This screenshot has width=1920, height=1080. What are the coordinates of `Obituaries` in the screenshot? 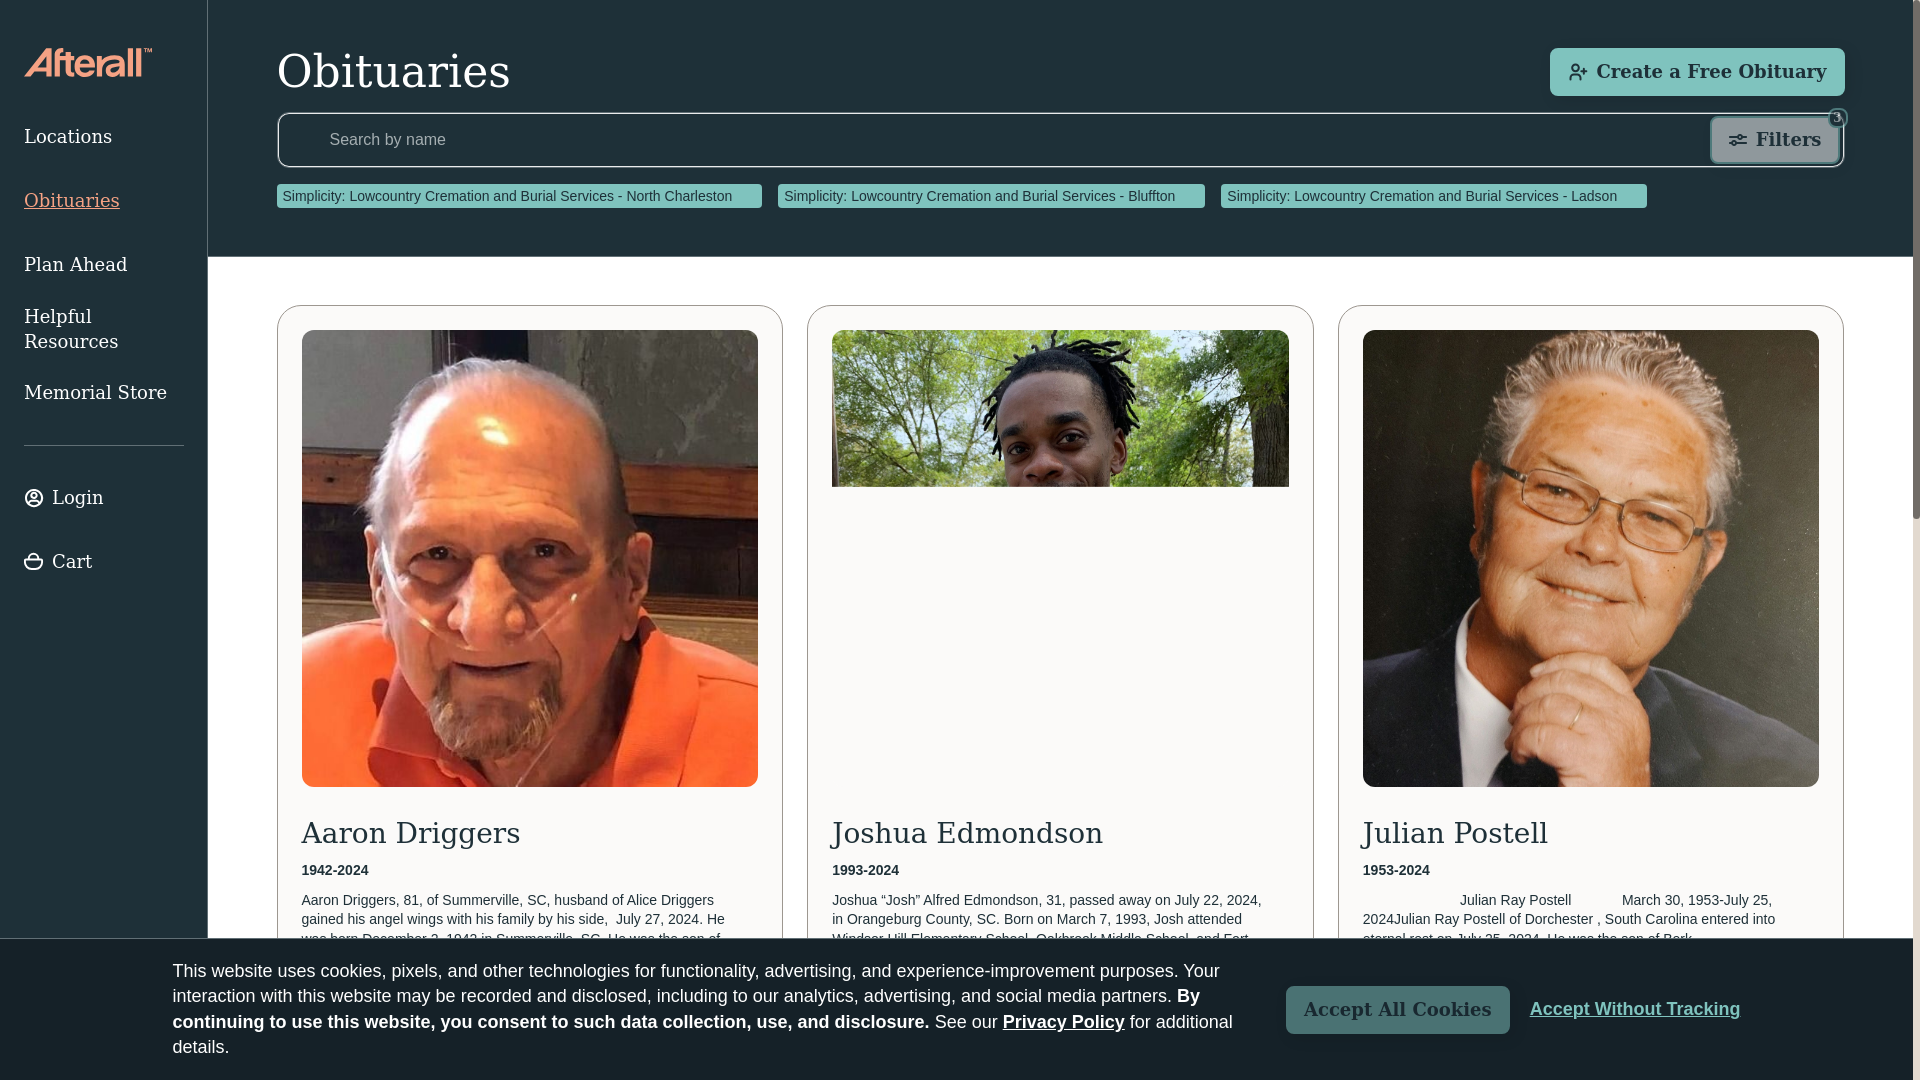 It's located at (104, 200).